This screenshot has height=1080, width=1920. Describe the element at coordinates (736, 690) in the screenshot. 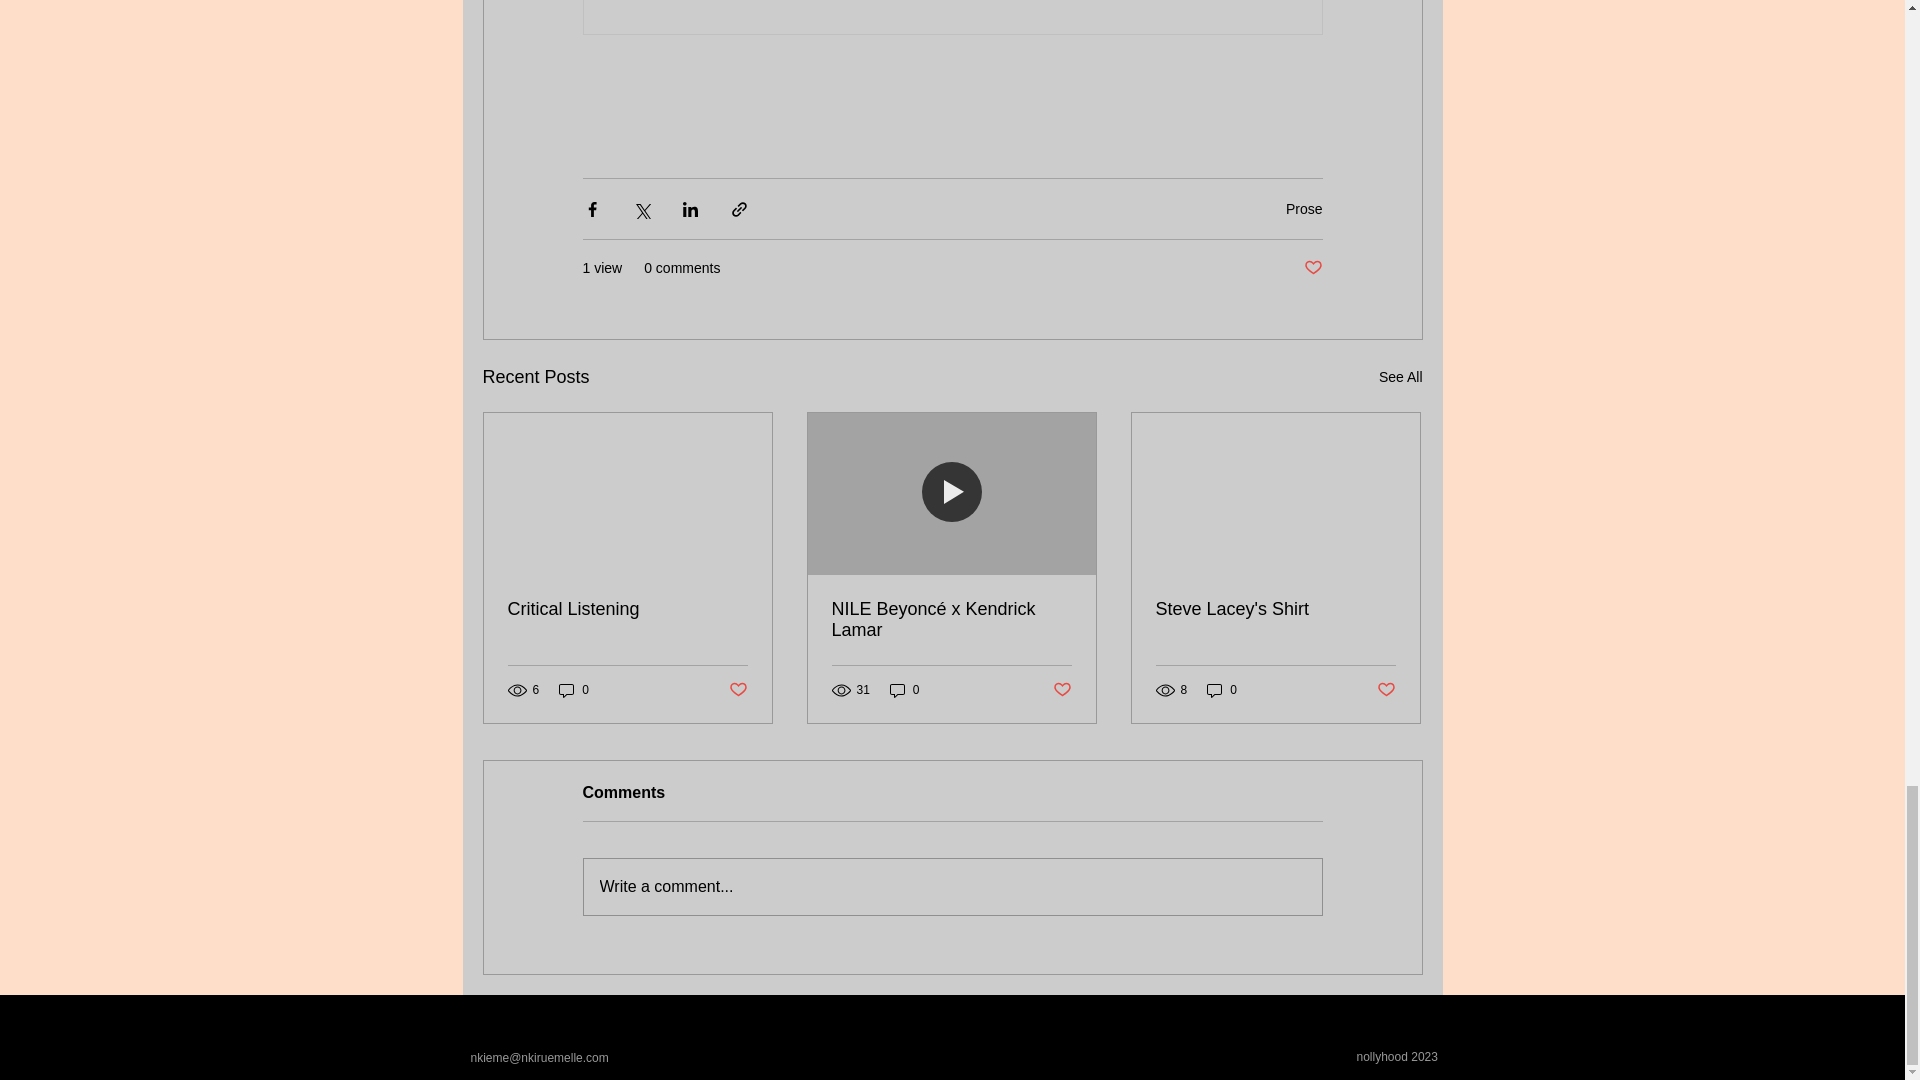

I see `Post not marked as liked` at that location.